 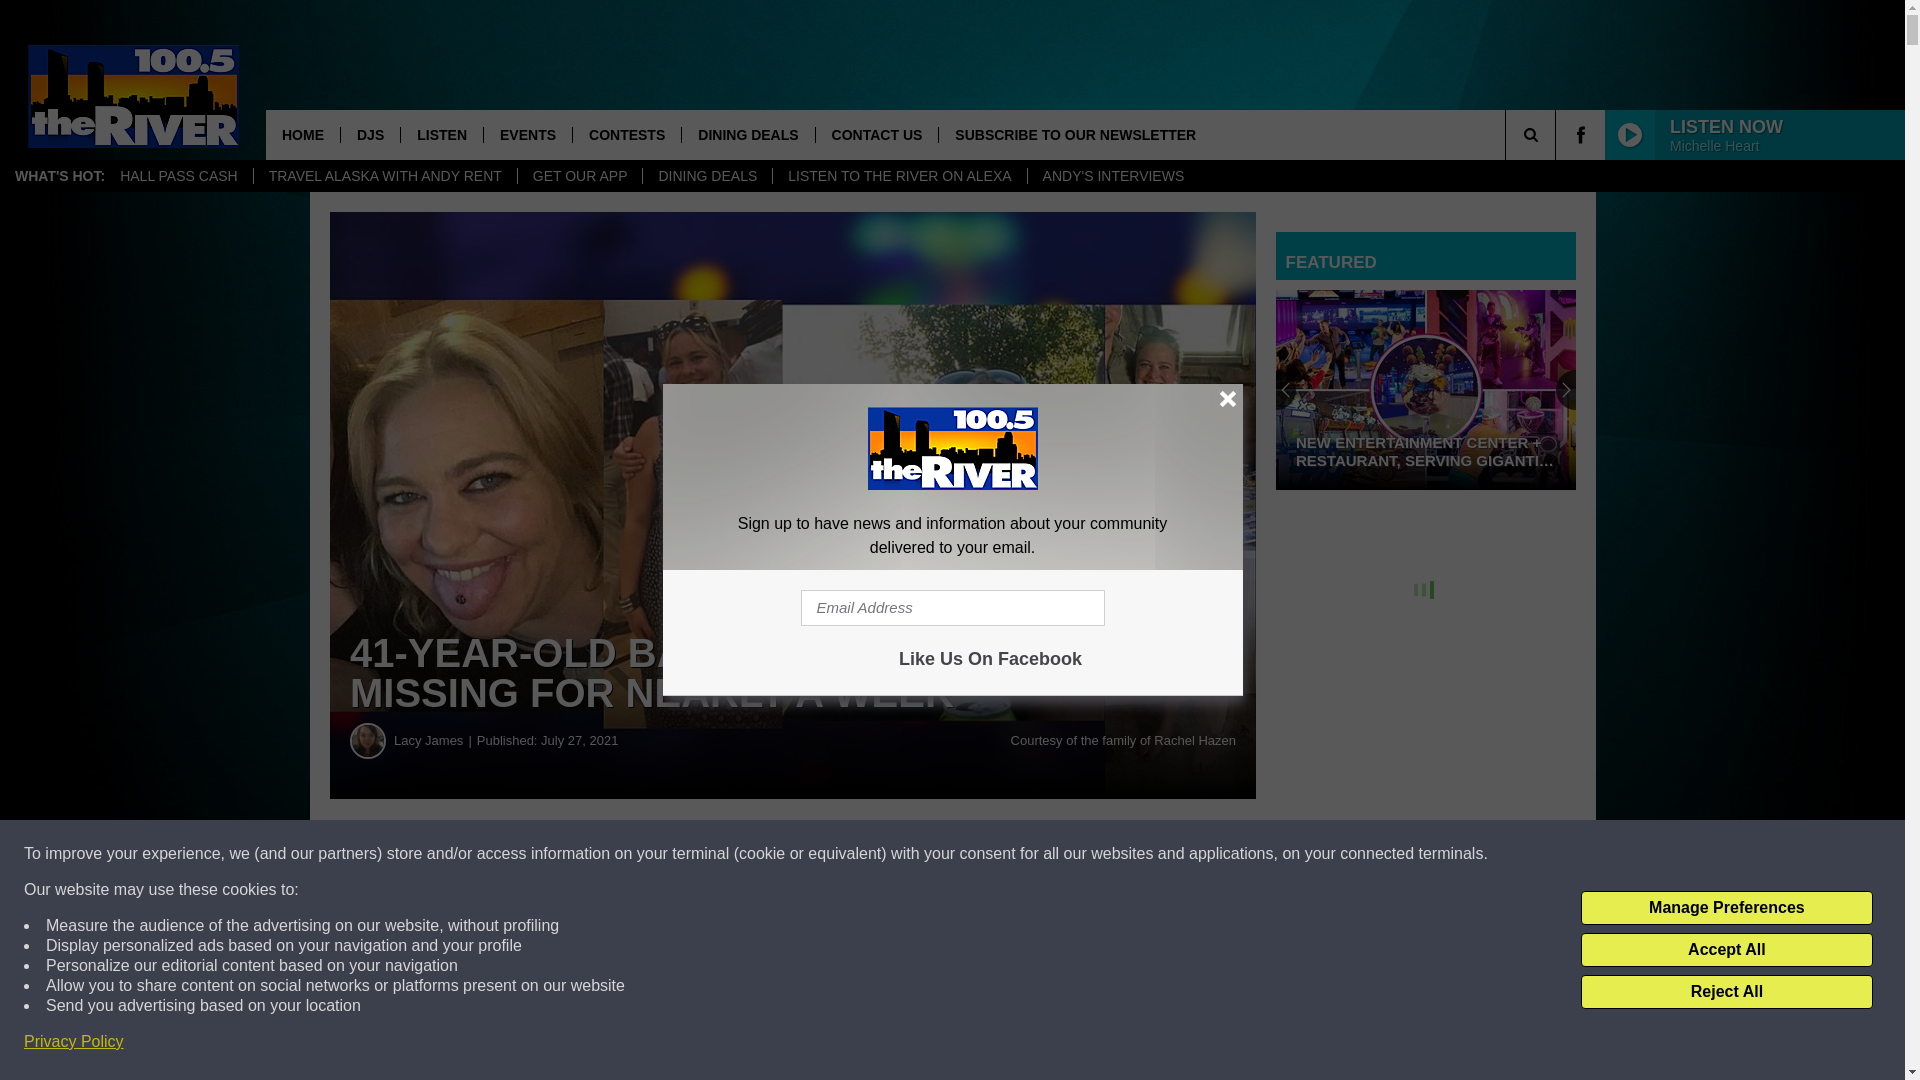 I want to click on Privacy Policy, so click(x=74, y=1042).